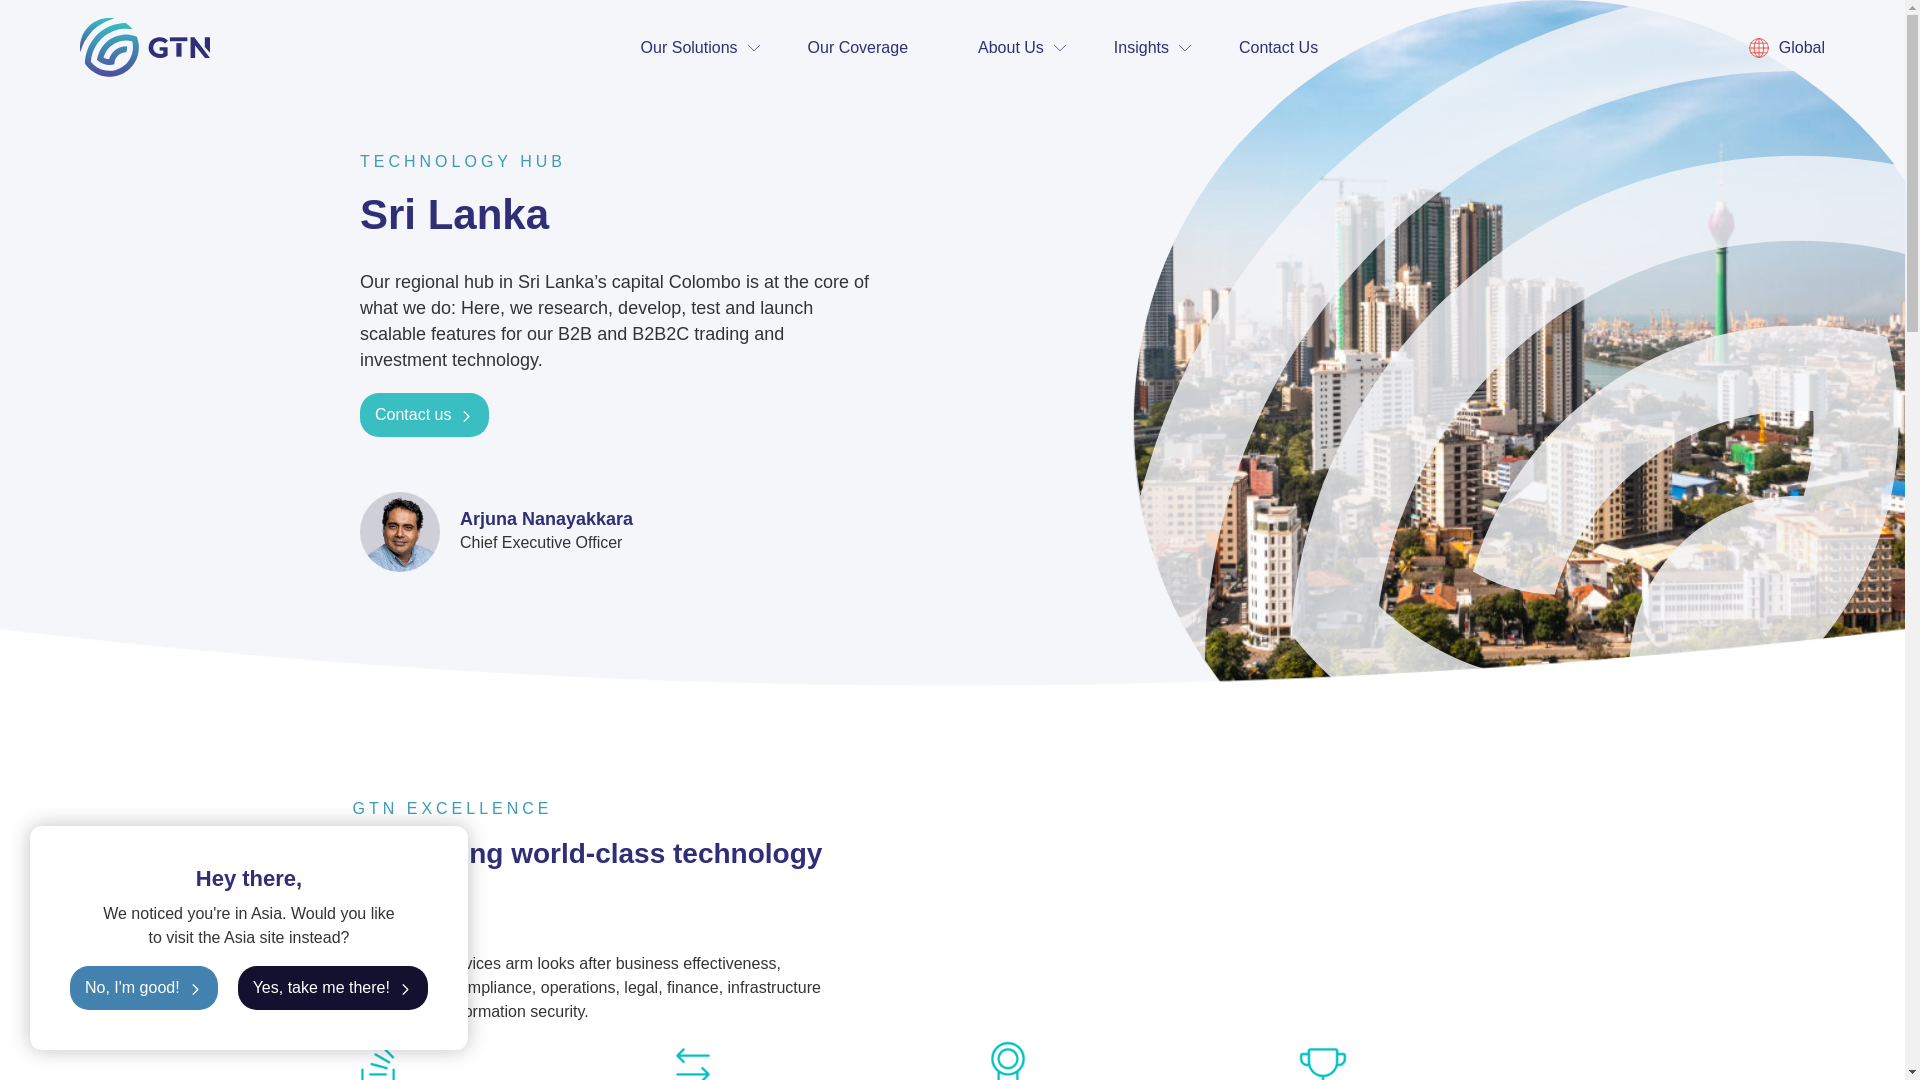 This screenshot has width=1920, height=1080. What do you see at coordinates (1141, 48) in the screenshot?
I see `Insights` at bounding box center [1141, 48].